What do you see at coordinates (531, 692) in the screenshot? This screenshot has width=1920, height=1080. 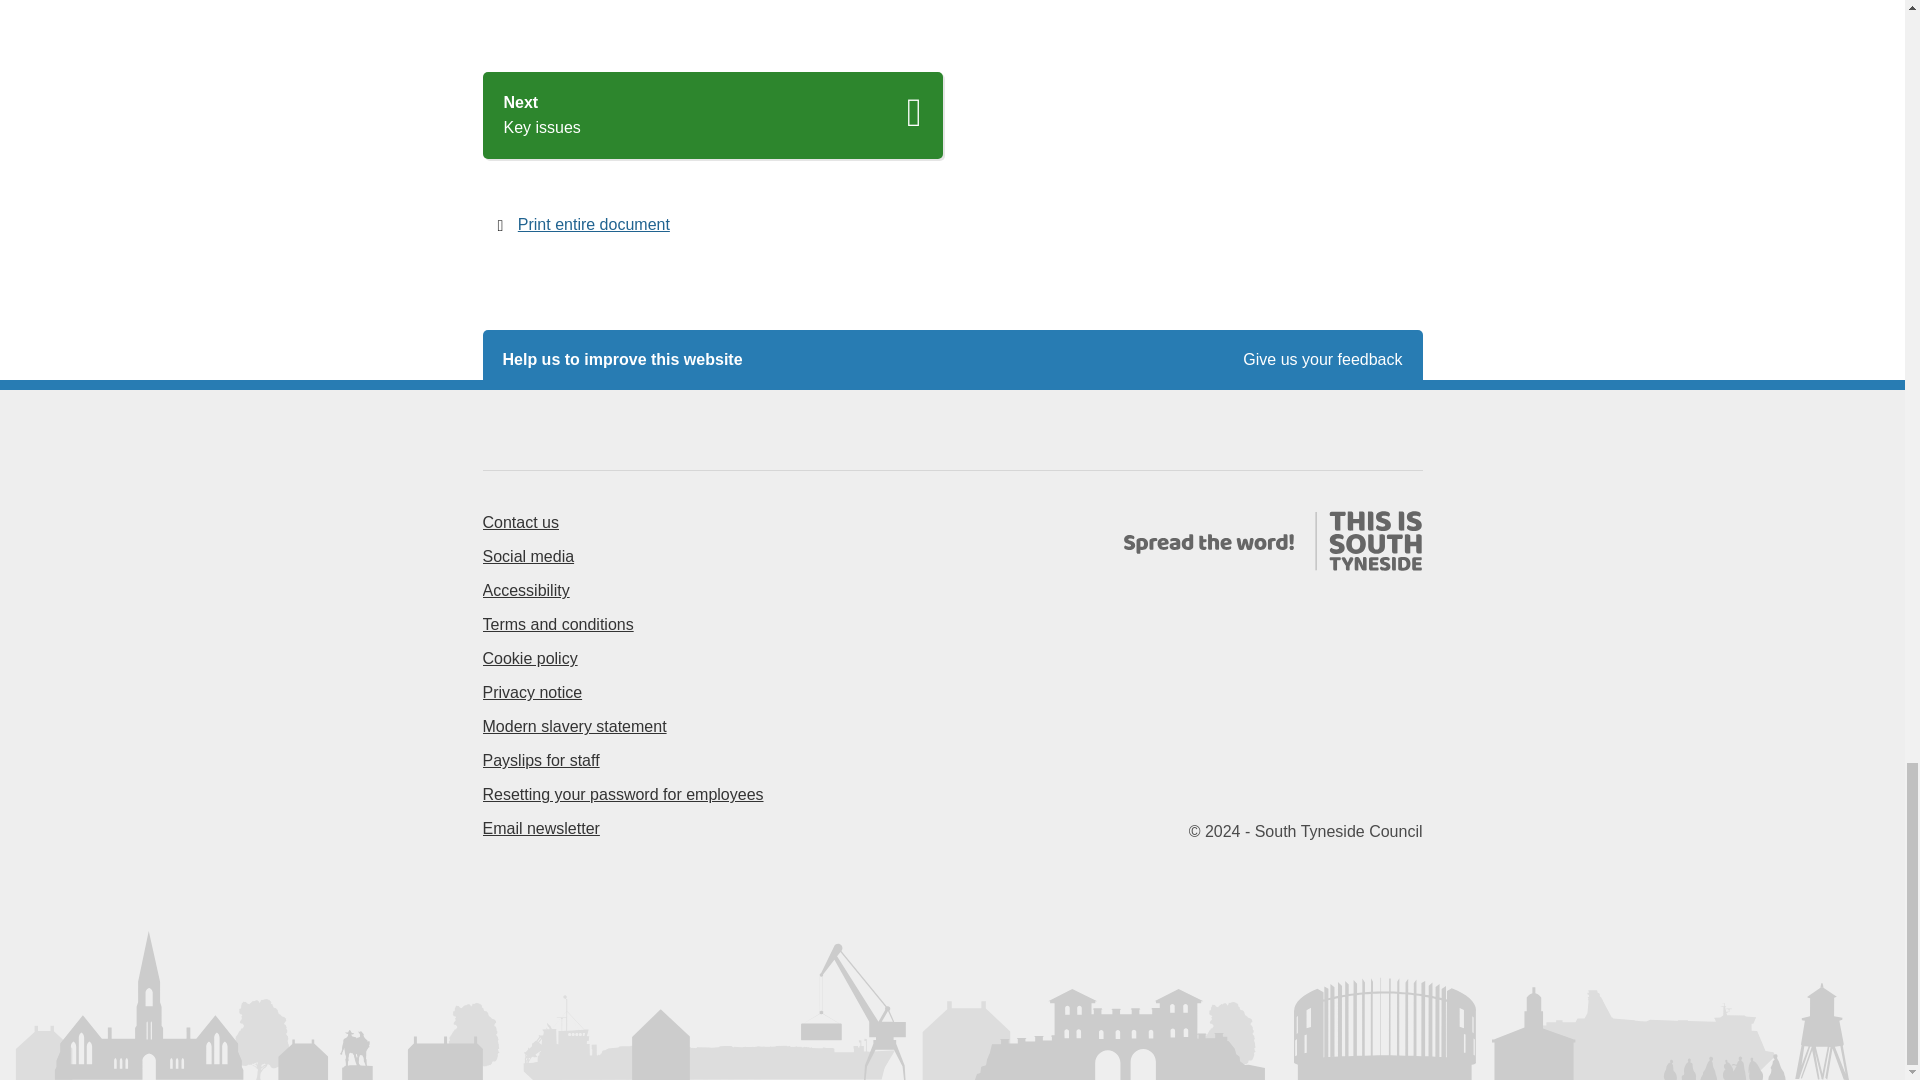 I see `Privacy notice` at bounding box center [531, 692].